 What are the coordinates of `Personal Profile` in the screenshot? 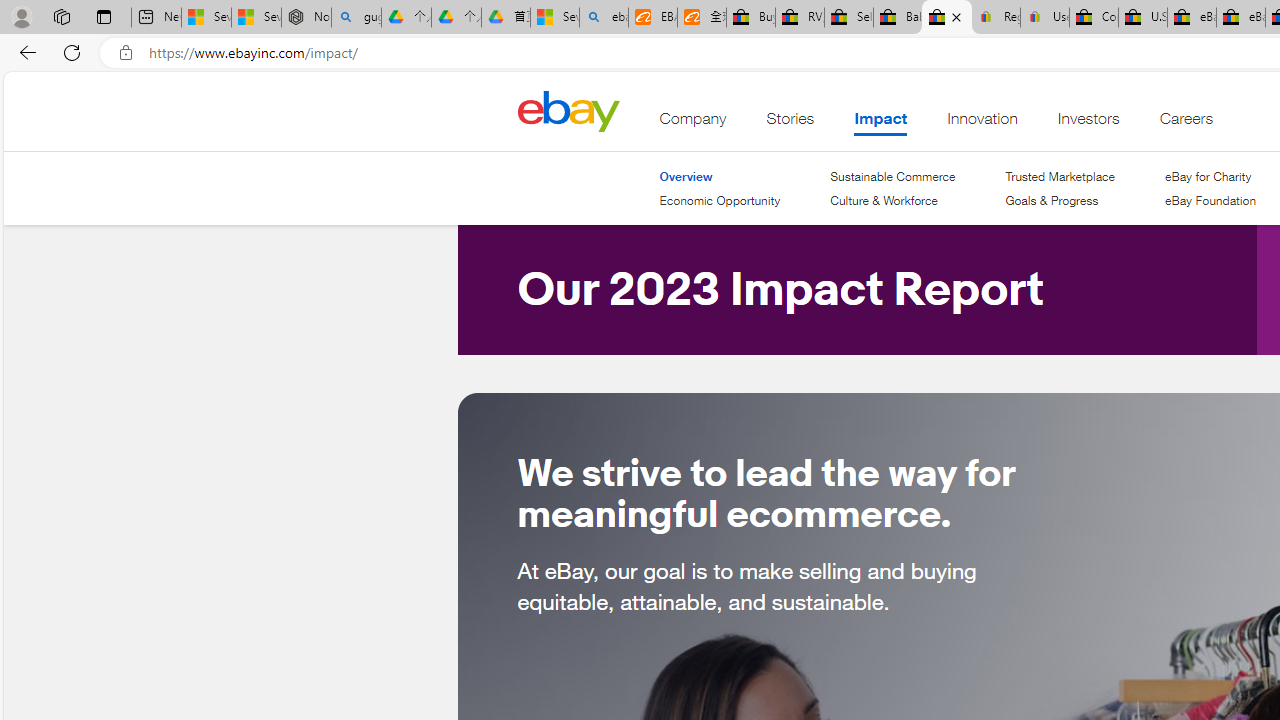 It's located at (21, 16).